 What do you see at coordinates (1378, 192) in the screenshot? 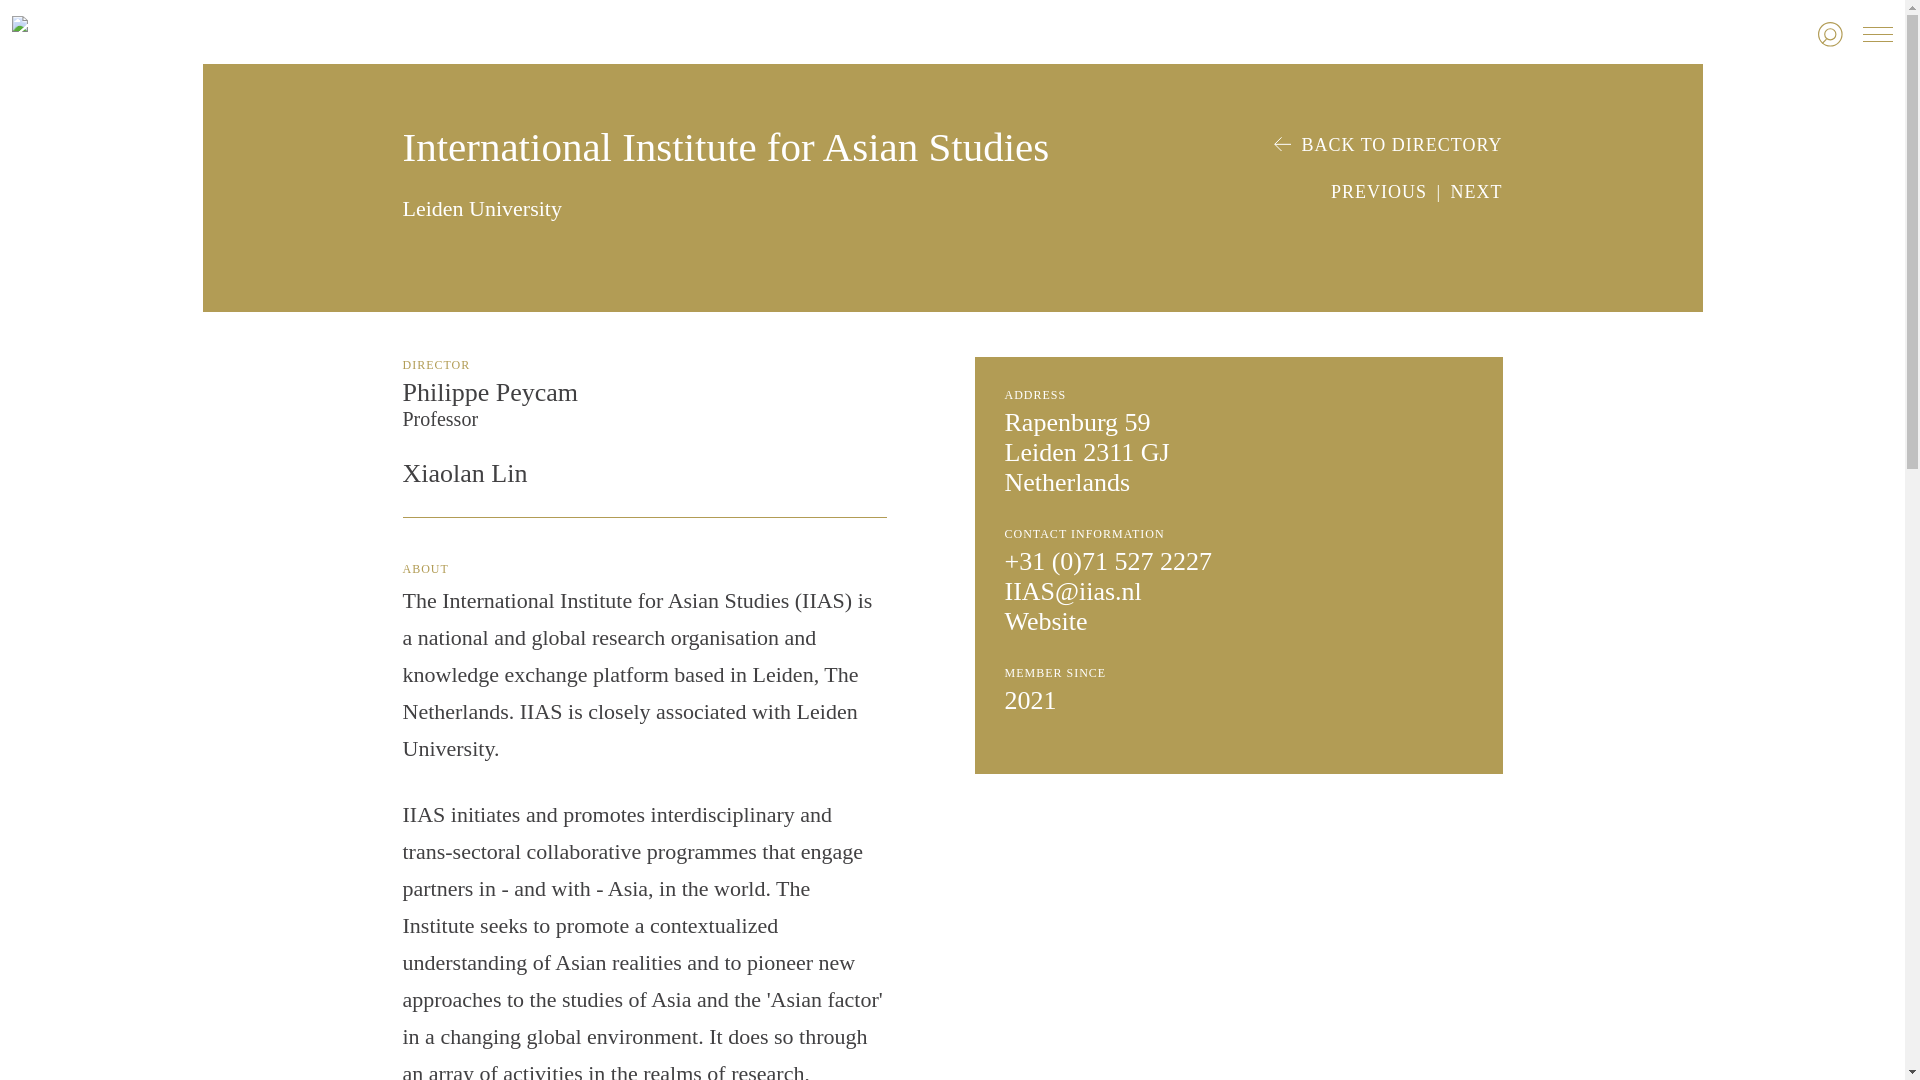
I see `PREVIOUS` at bounding box center [1378, 192].